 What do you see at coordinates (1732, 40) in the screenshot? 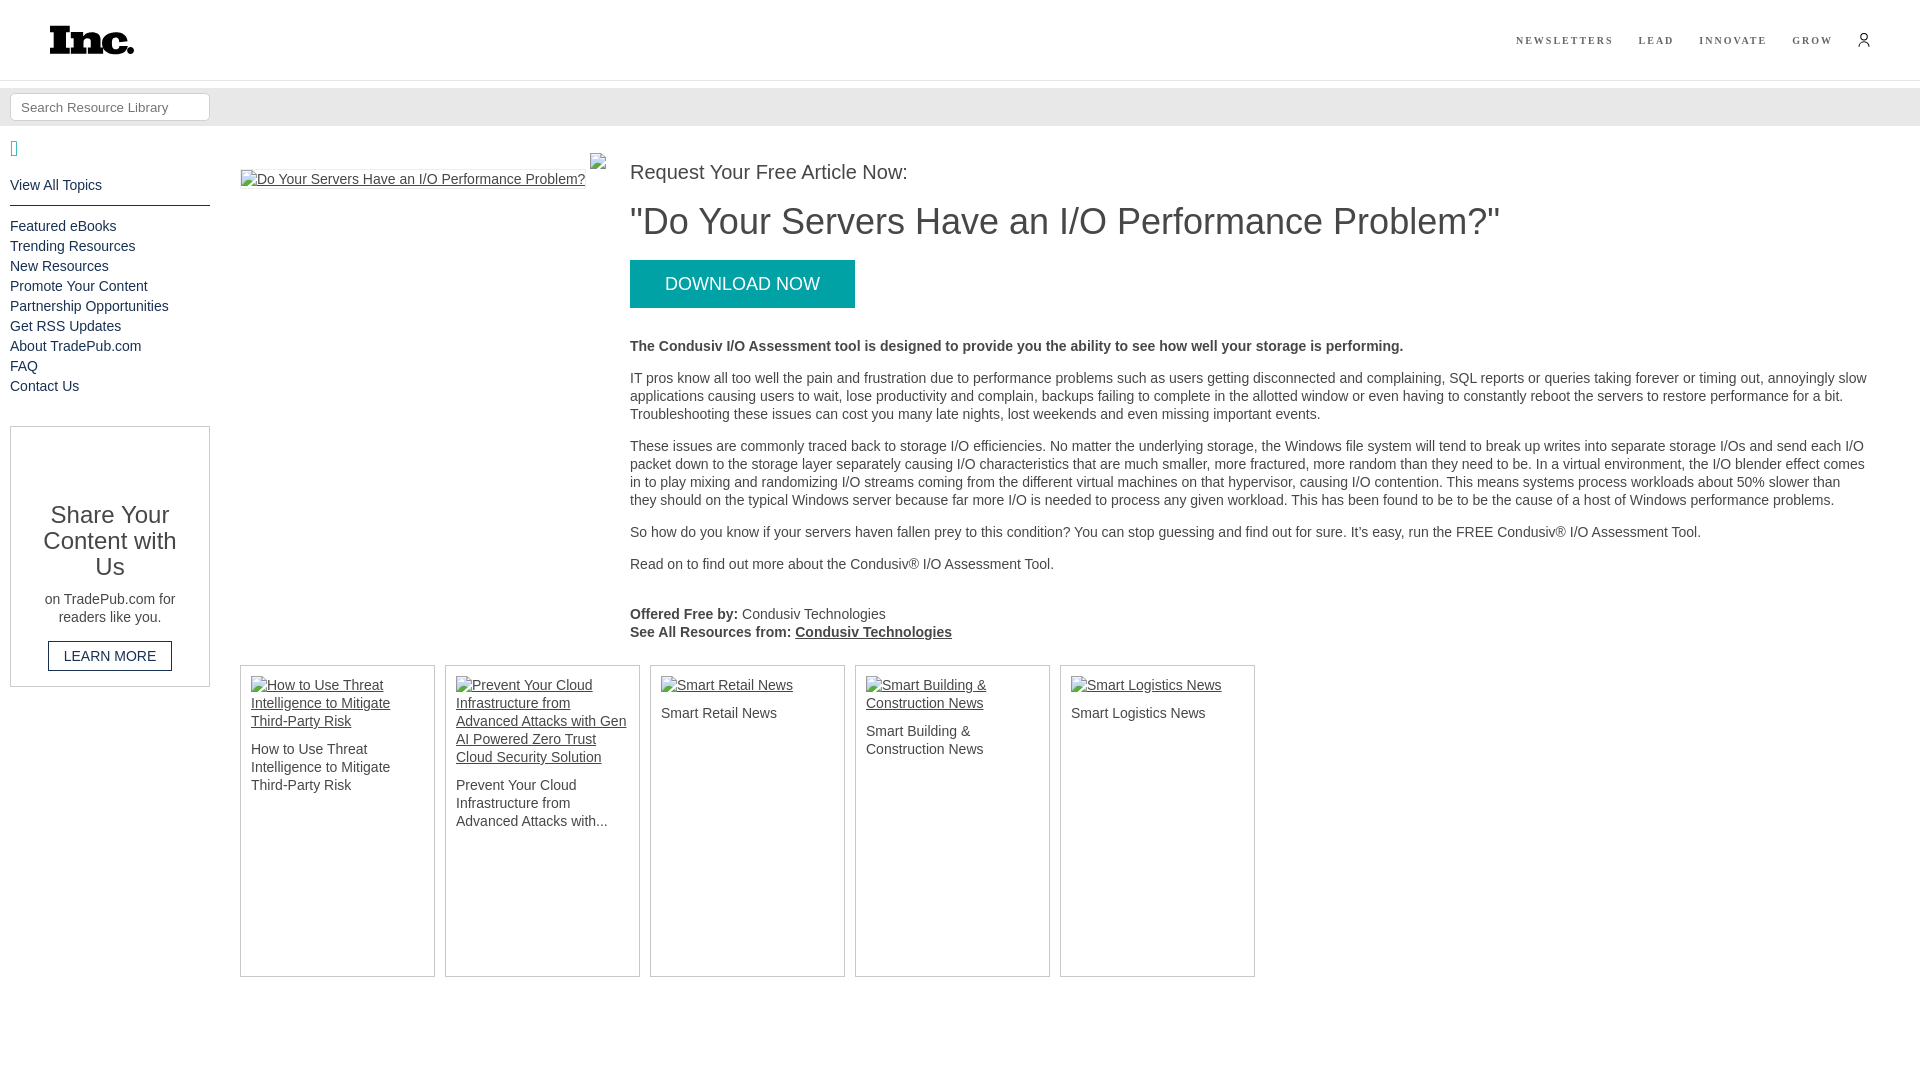
I see `Continue to Innovate on Inc.com` at bounding box center [1732, 40].